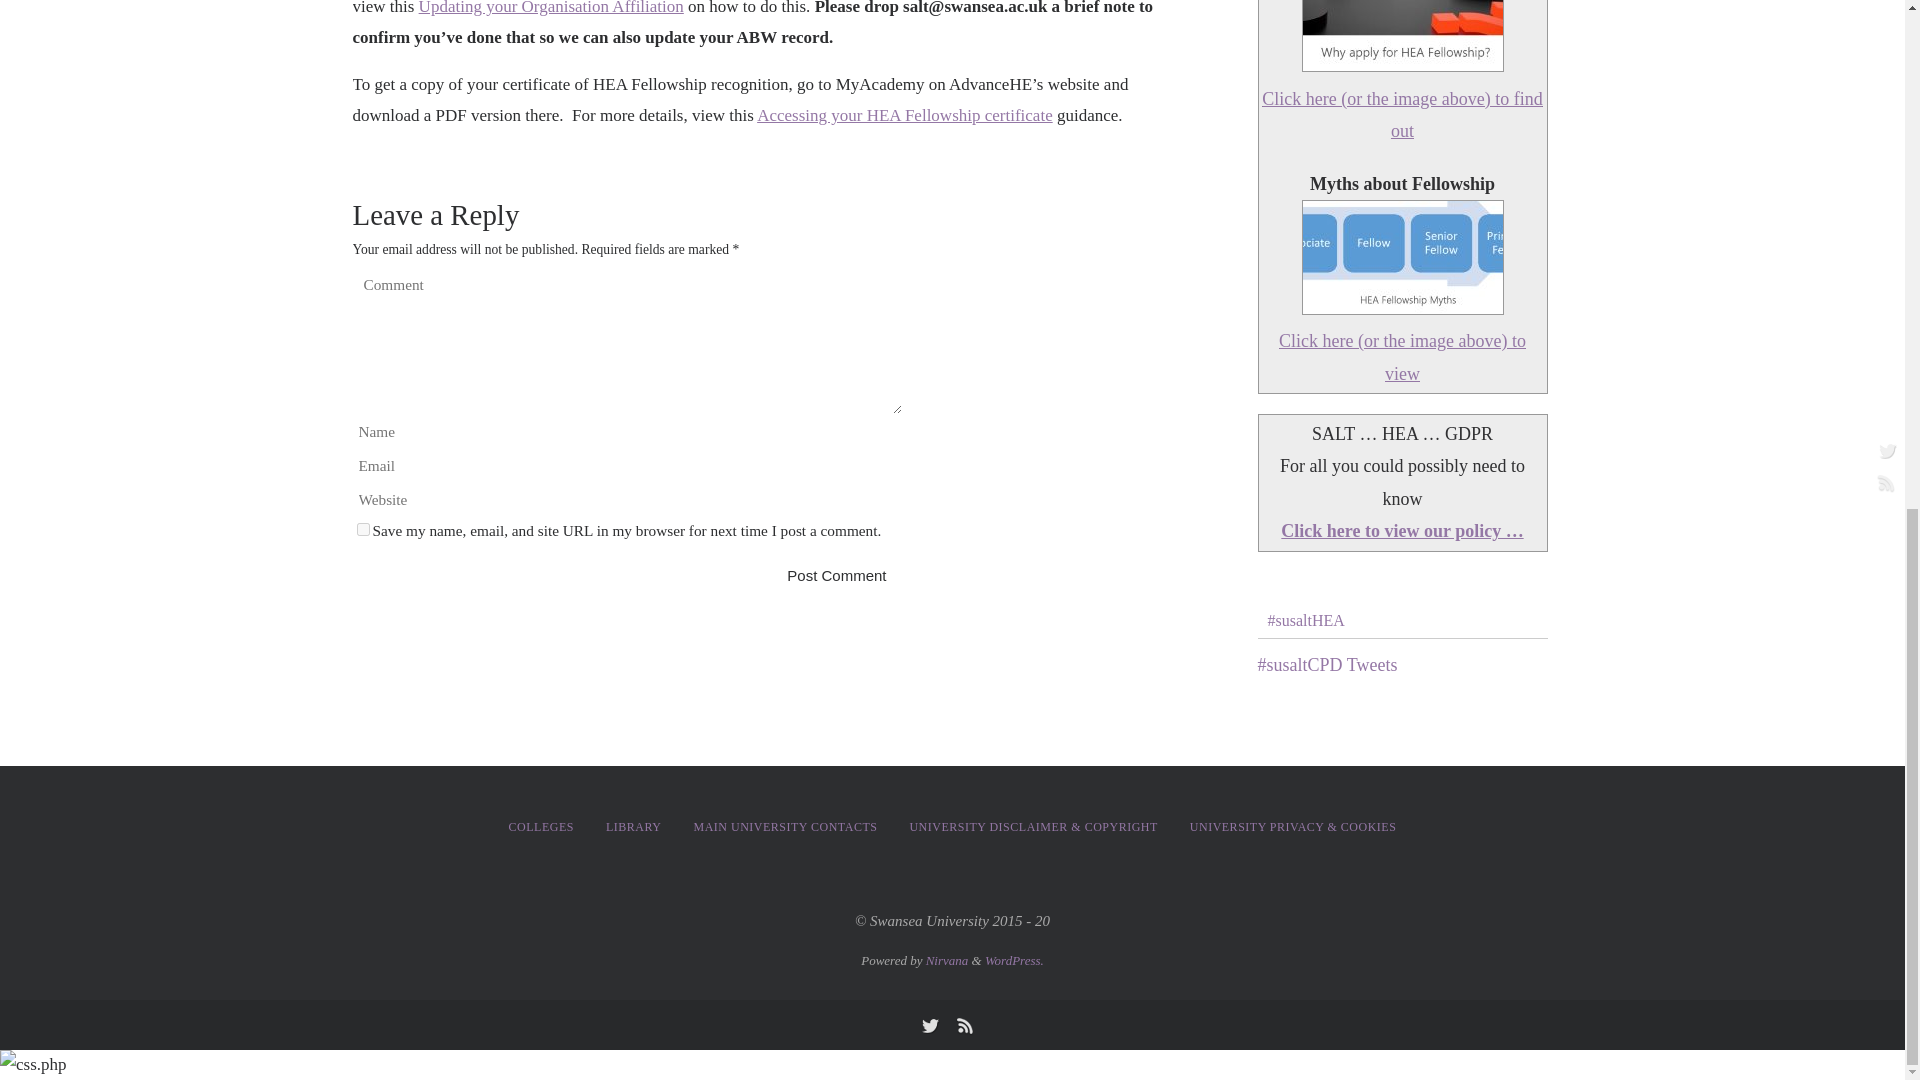  What do you see at coordinates (1014, 960) in the screenshot?
I see `Semantic Personal Publishing Platform` at bounding box center [1014, 960].